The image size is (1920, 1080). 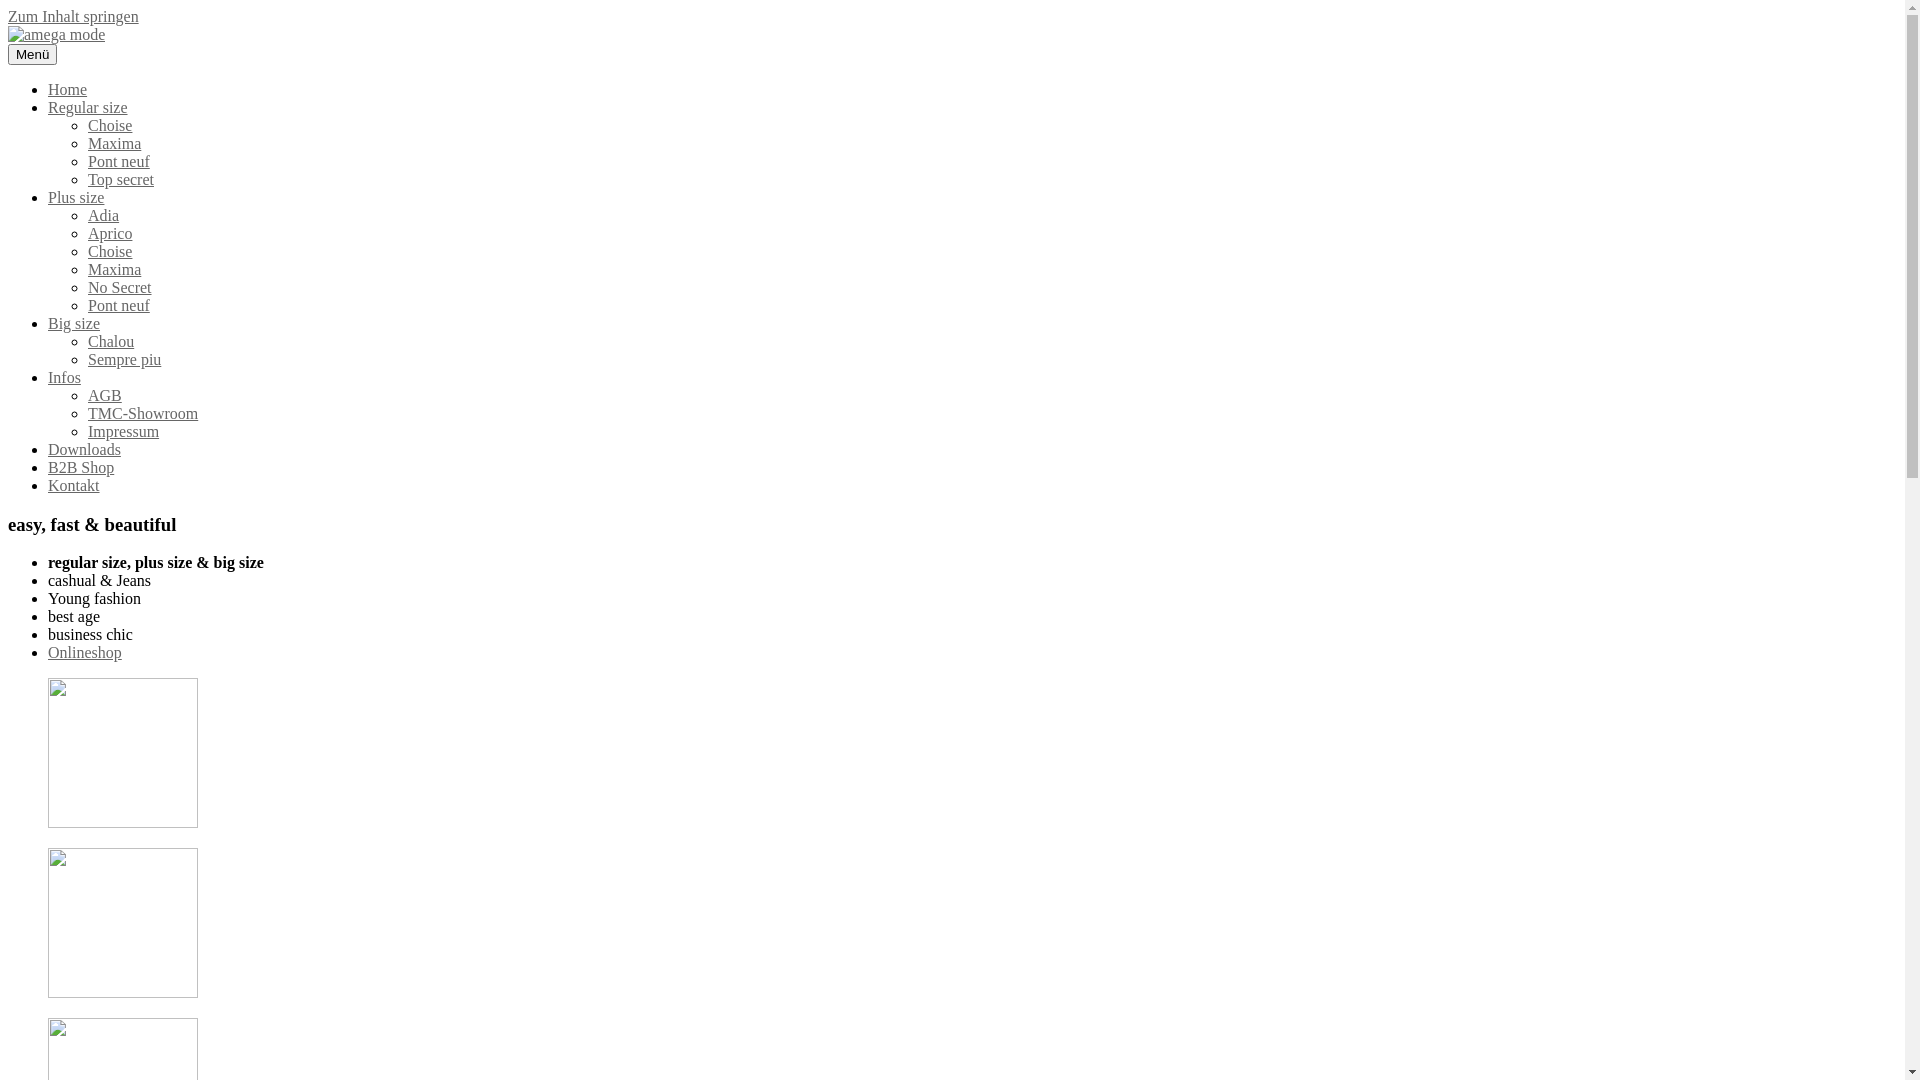 What do you see at coordinates (81, 468) in the screenshot?
I see `B2B Shop` at bounding box center [81, 468].